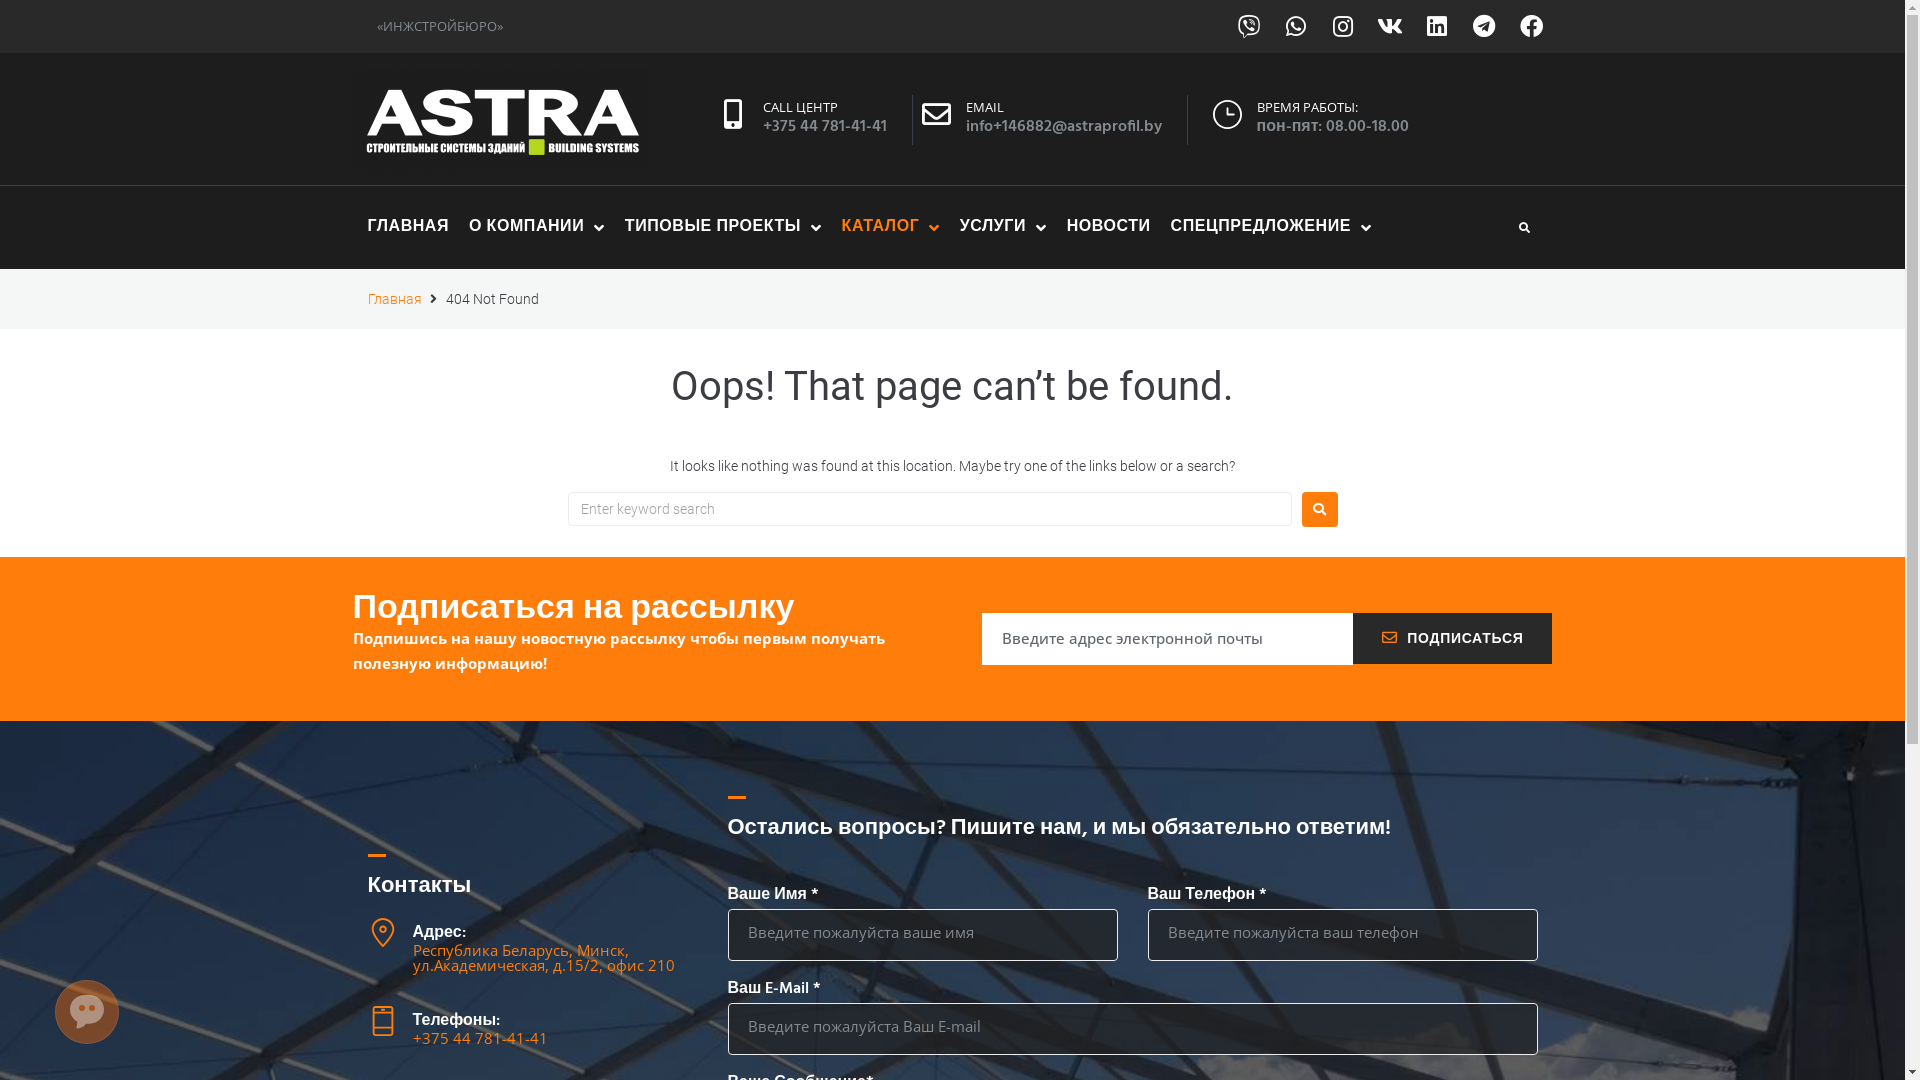 This screenshot has width=1920, height=1080. I want to click on +375 44 781-41-41, so click(825, 127).